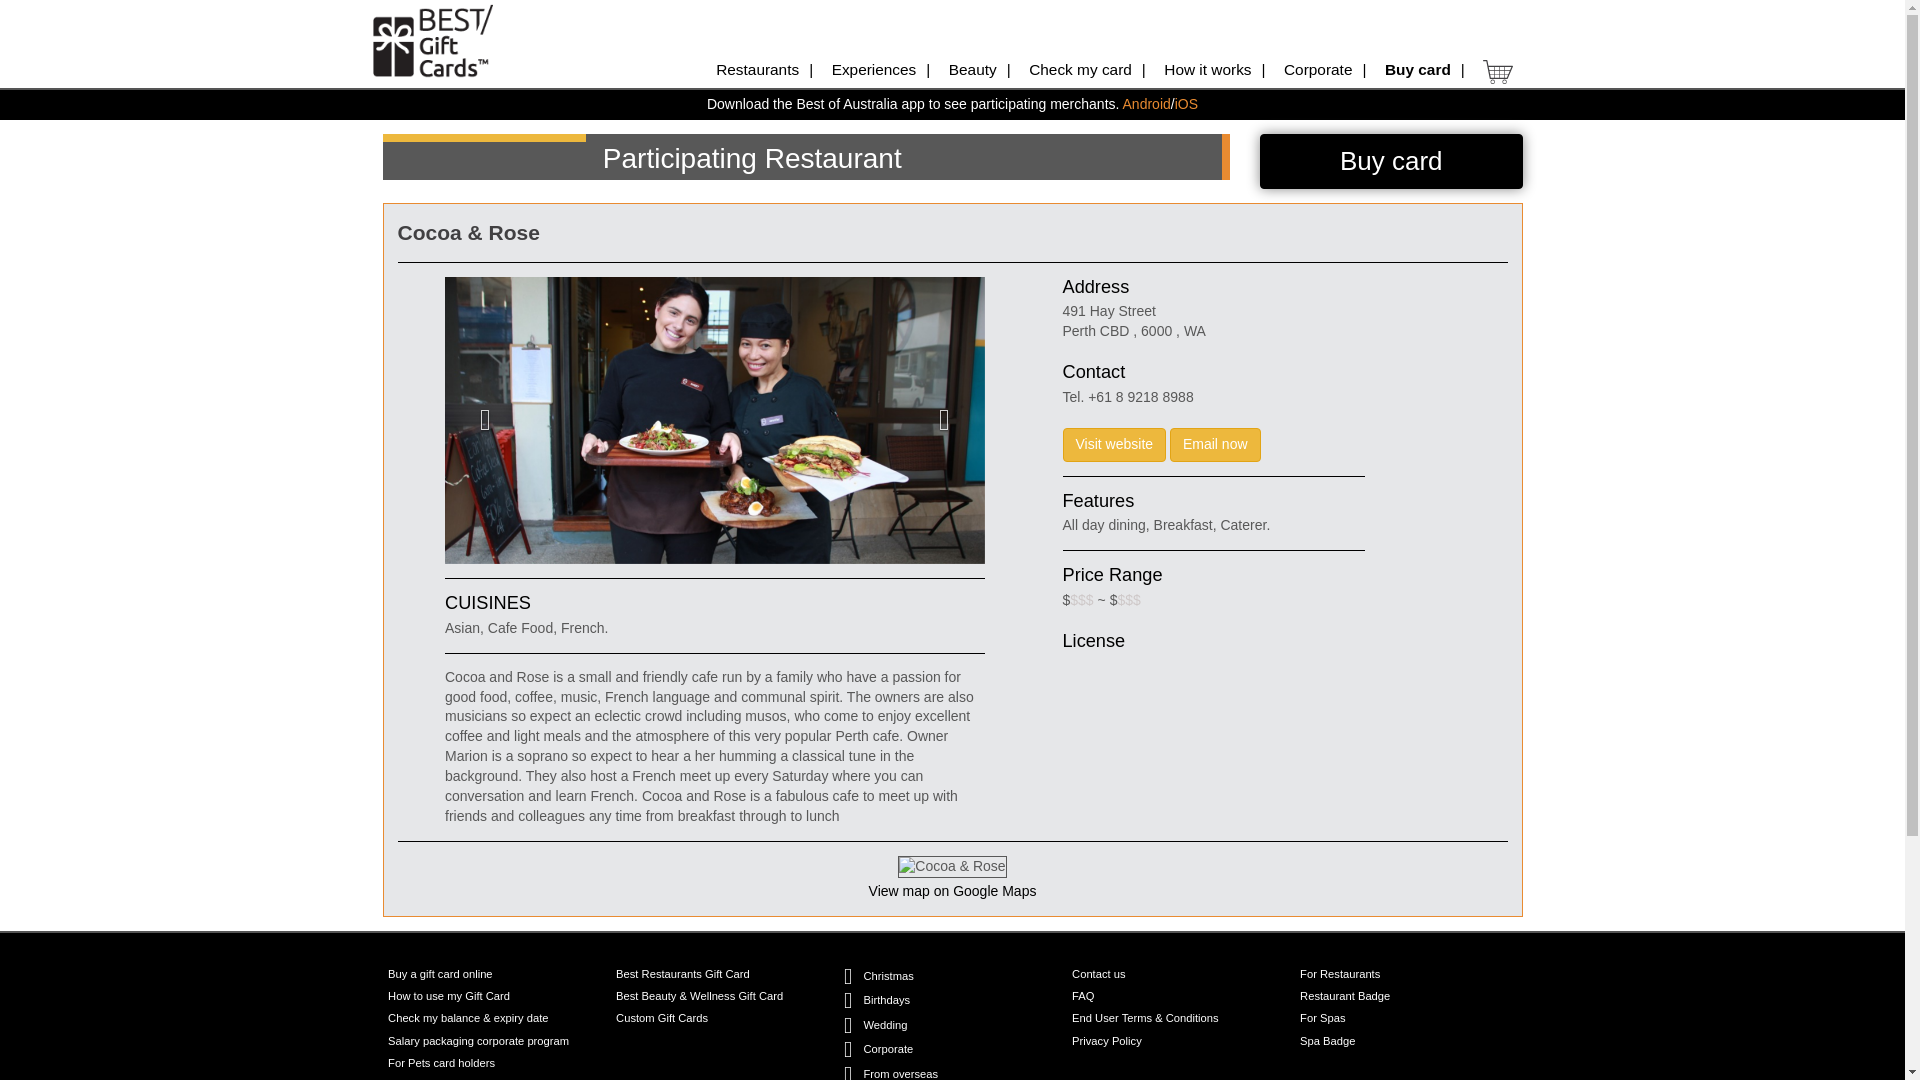  I want to click on FAQ, so click(1082, 996).